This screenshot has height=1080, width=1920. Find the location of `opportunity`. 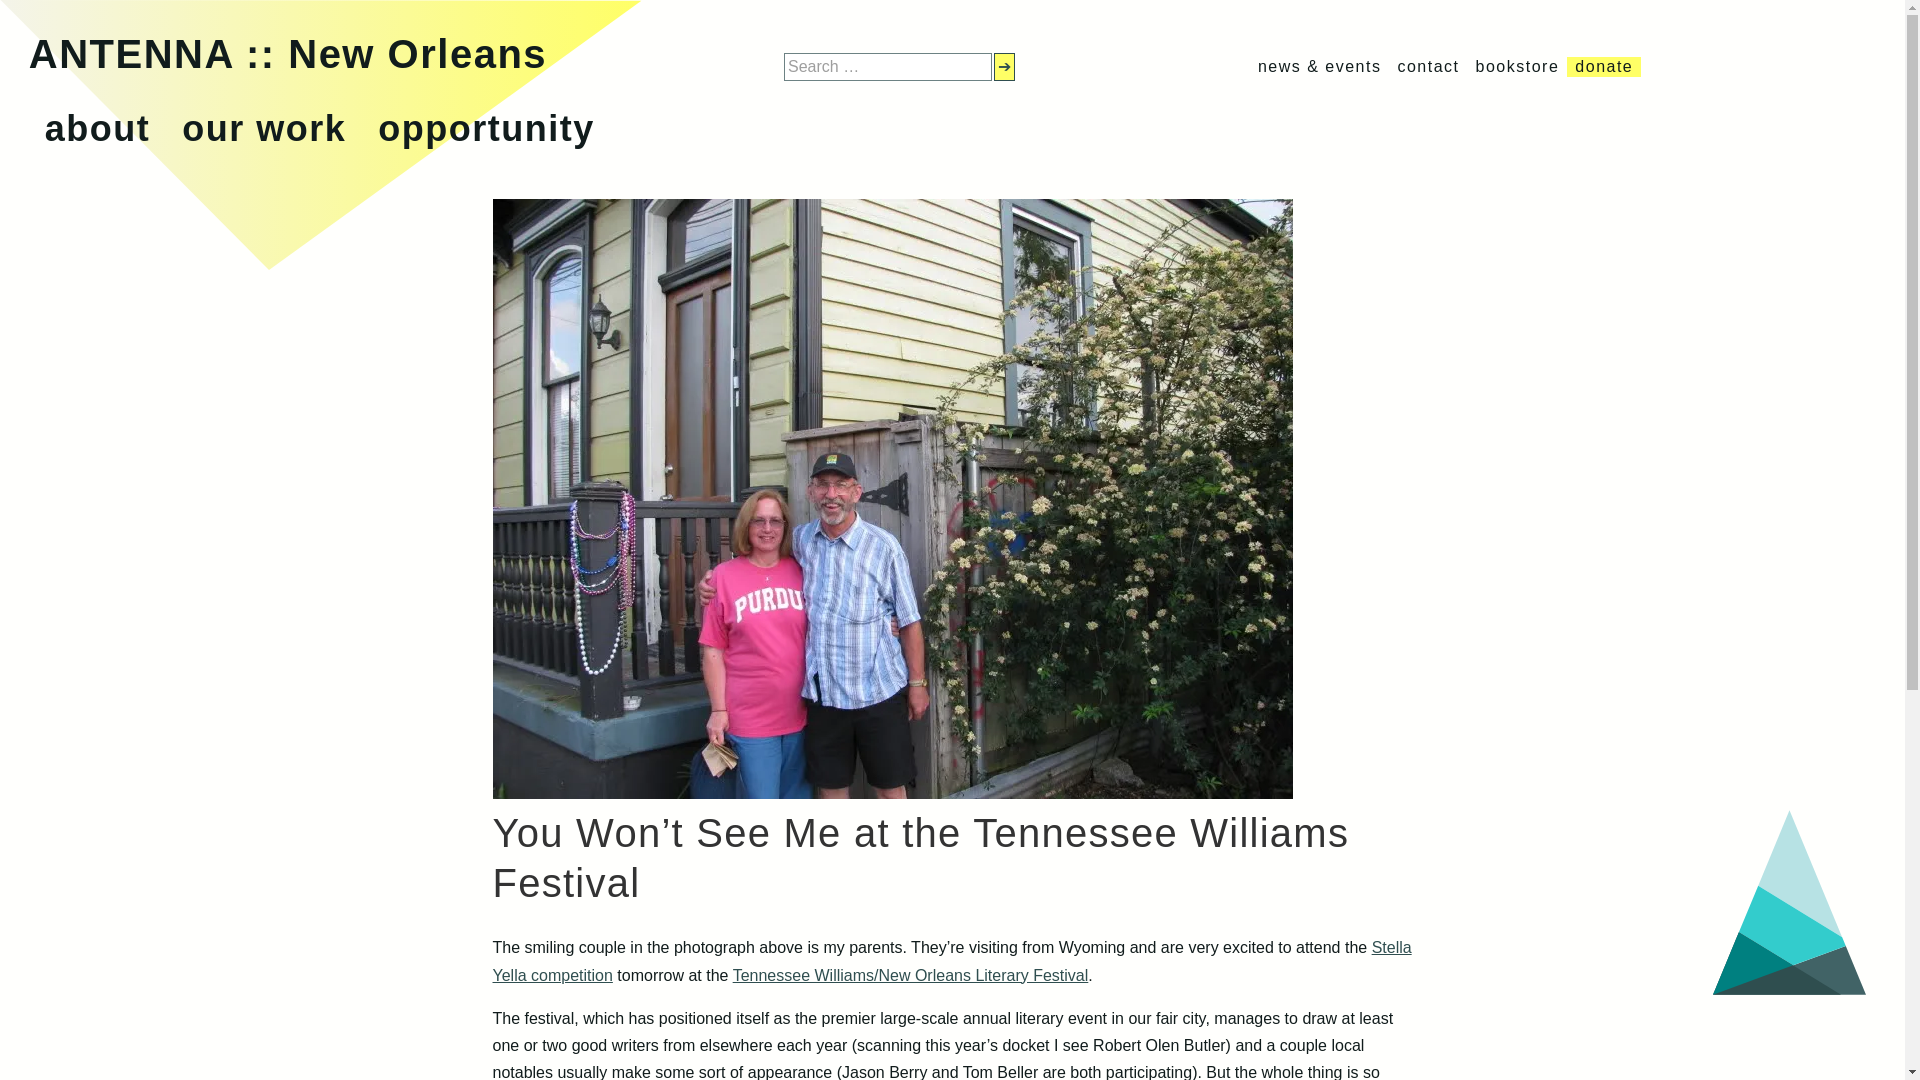

opportunity is located at coordinates (486, 128).